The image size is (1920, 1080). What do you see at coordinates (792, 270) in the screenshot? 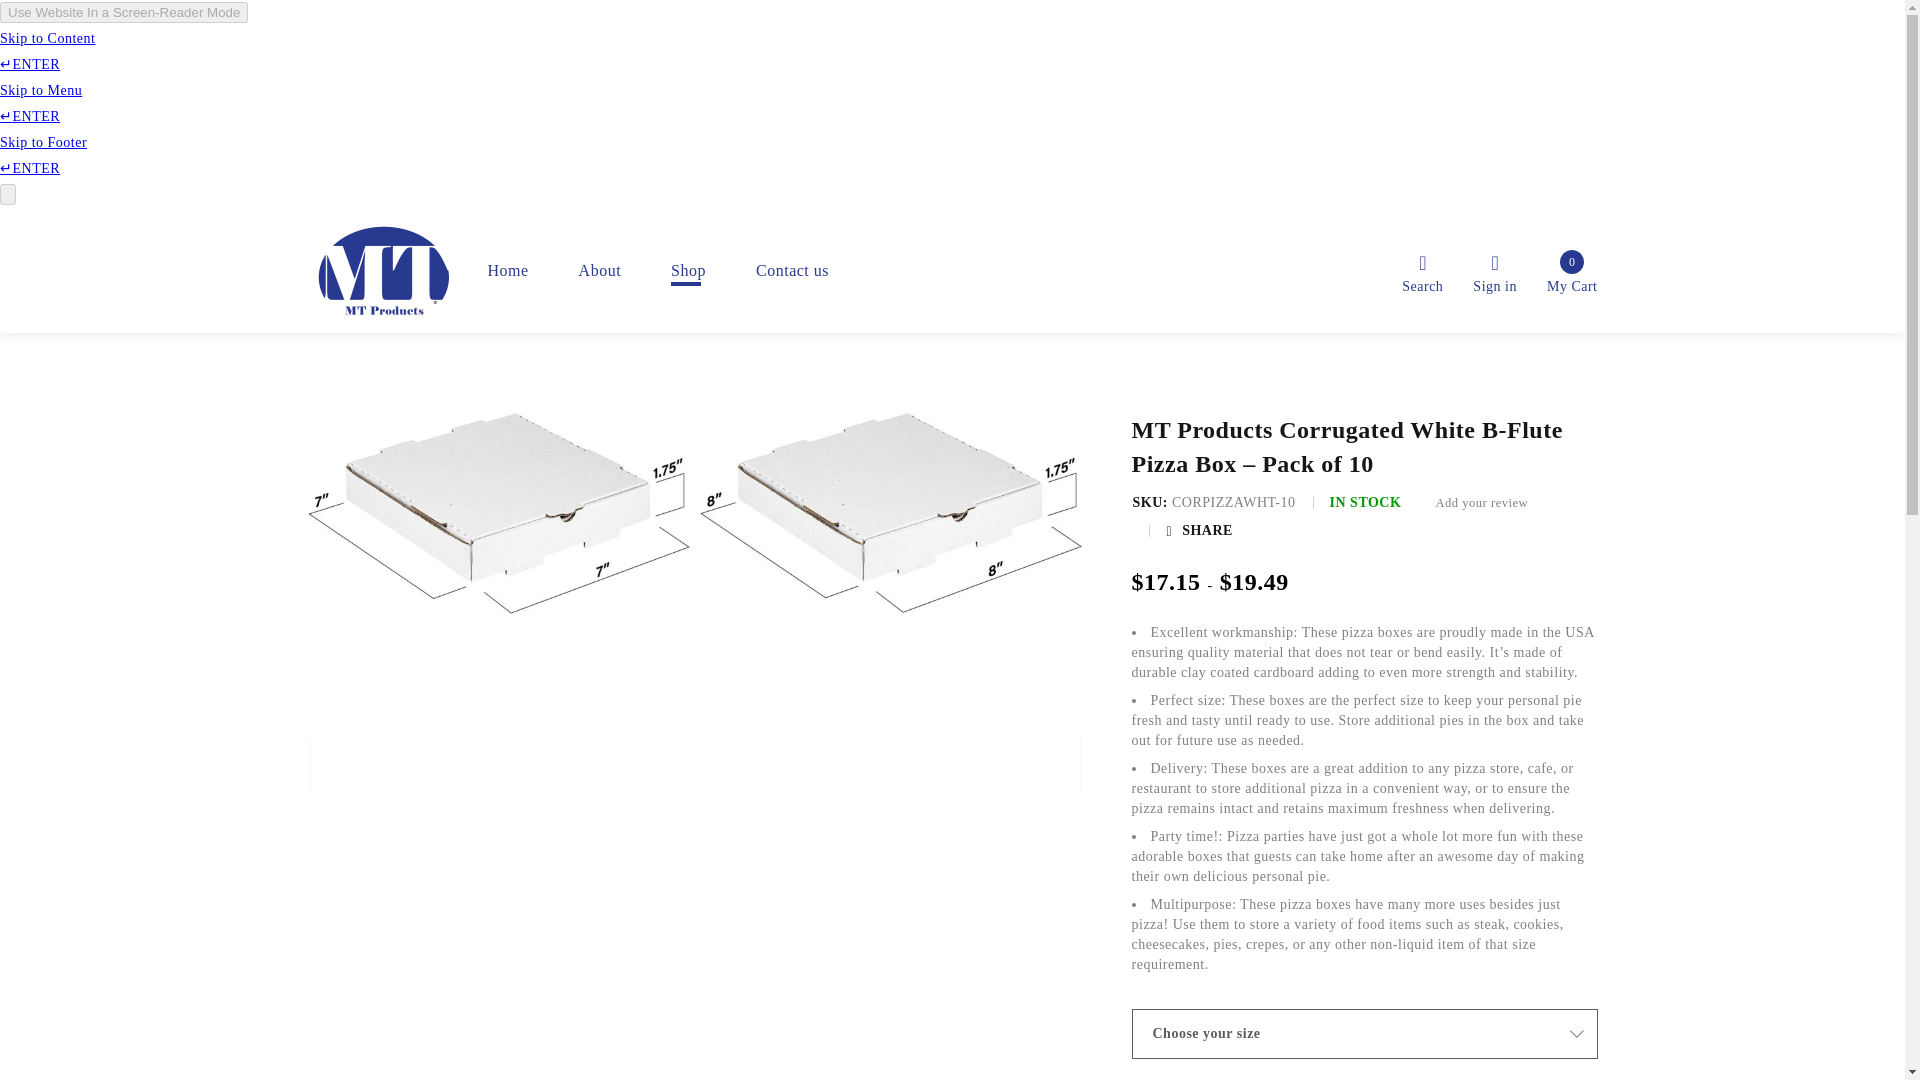
I see `Home` at bounding box center [792, 270].